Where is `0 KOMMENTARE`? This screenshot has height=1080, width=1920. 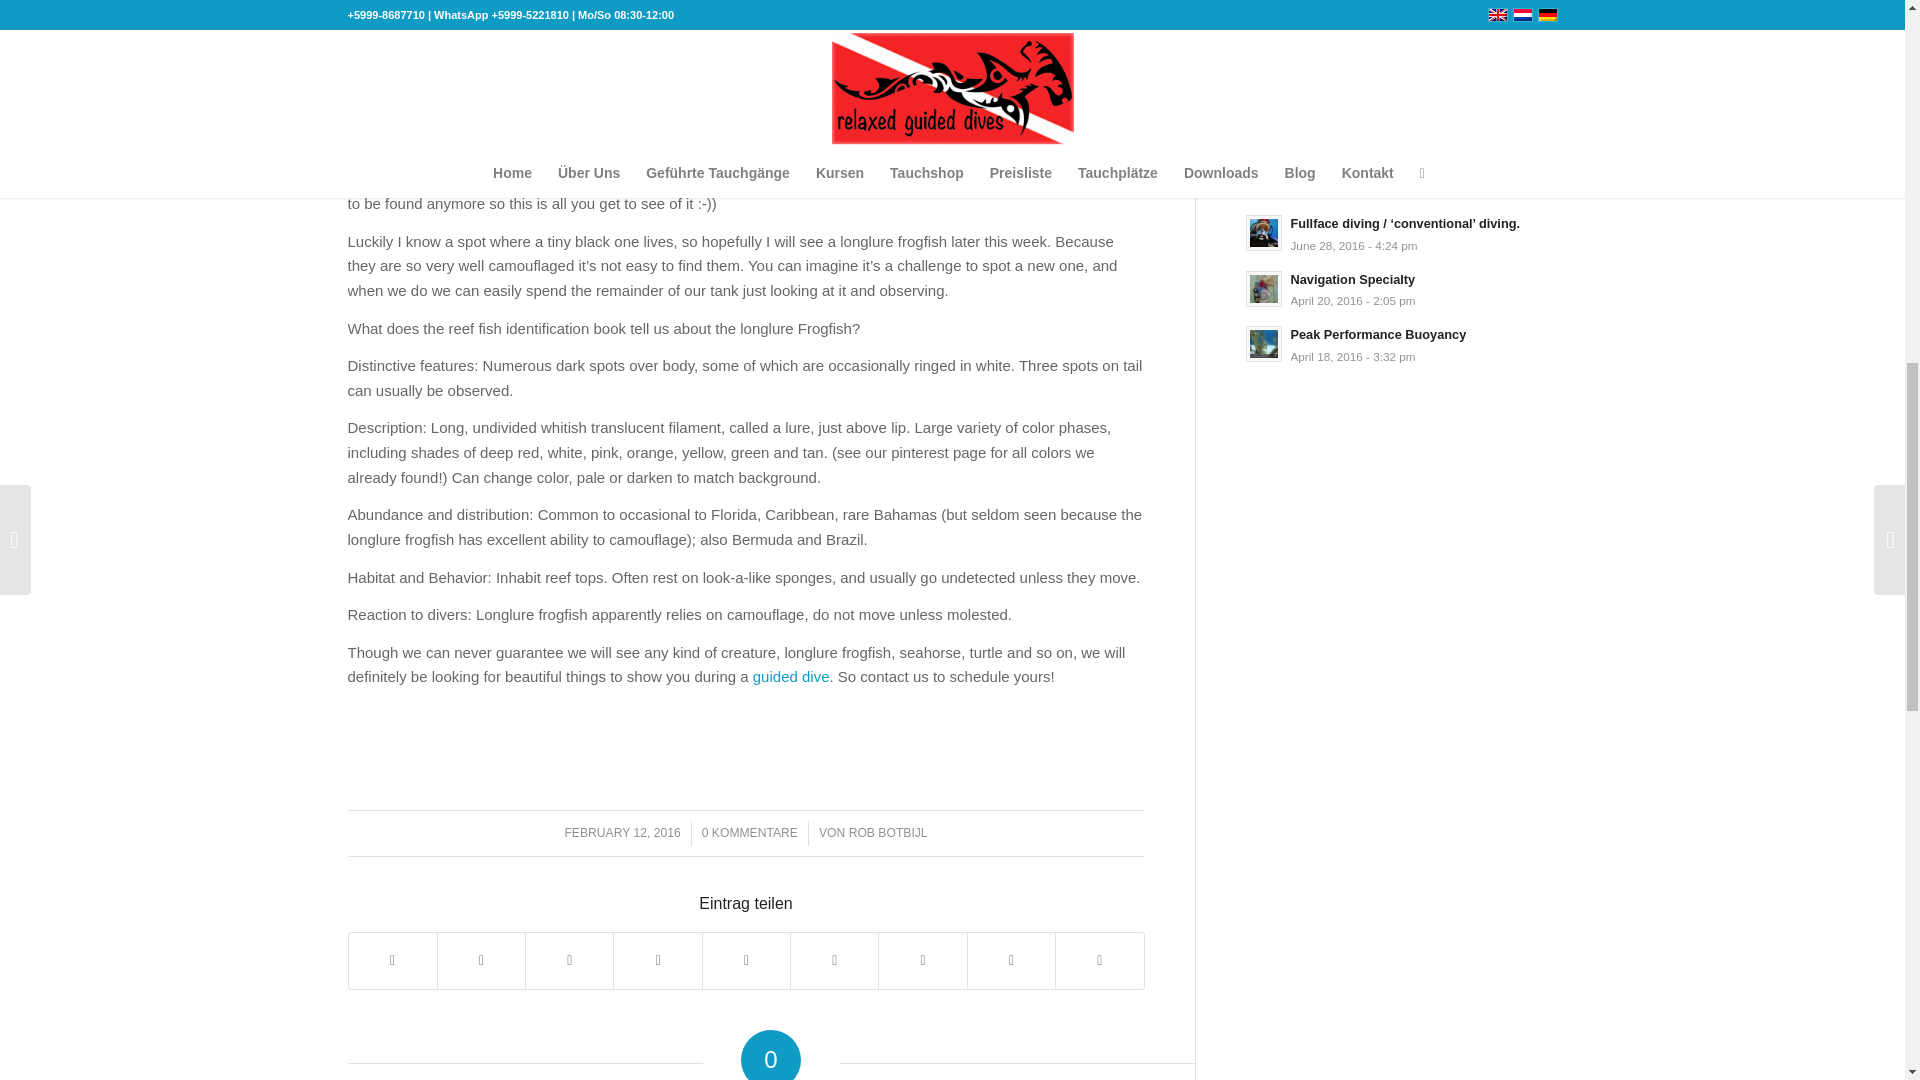 0 KOMMENTARE is located at coordinates (750, 833).